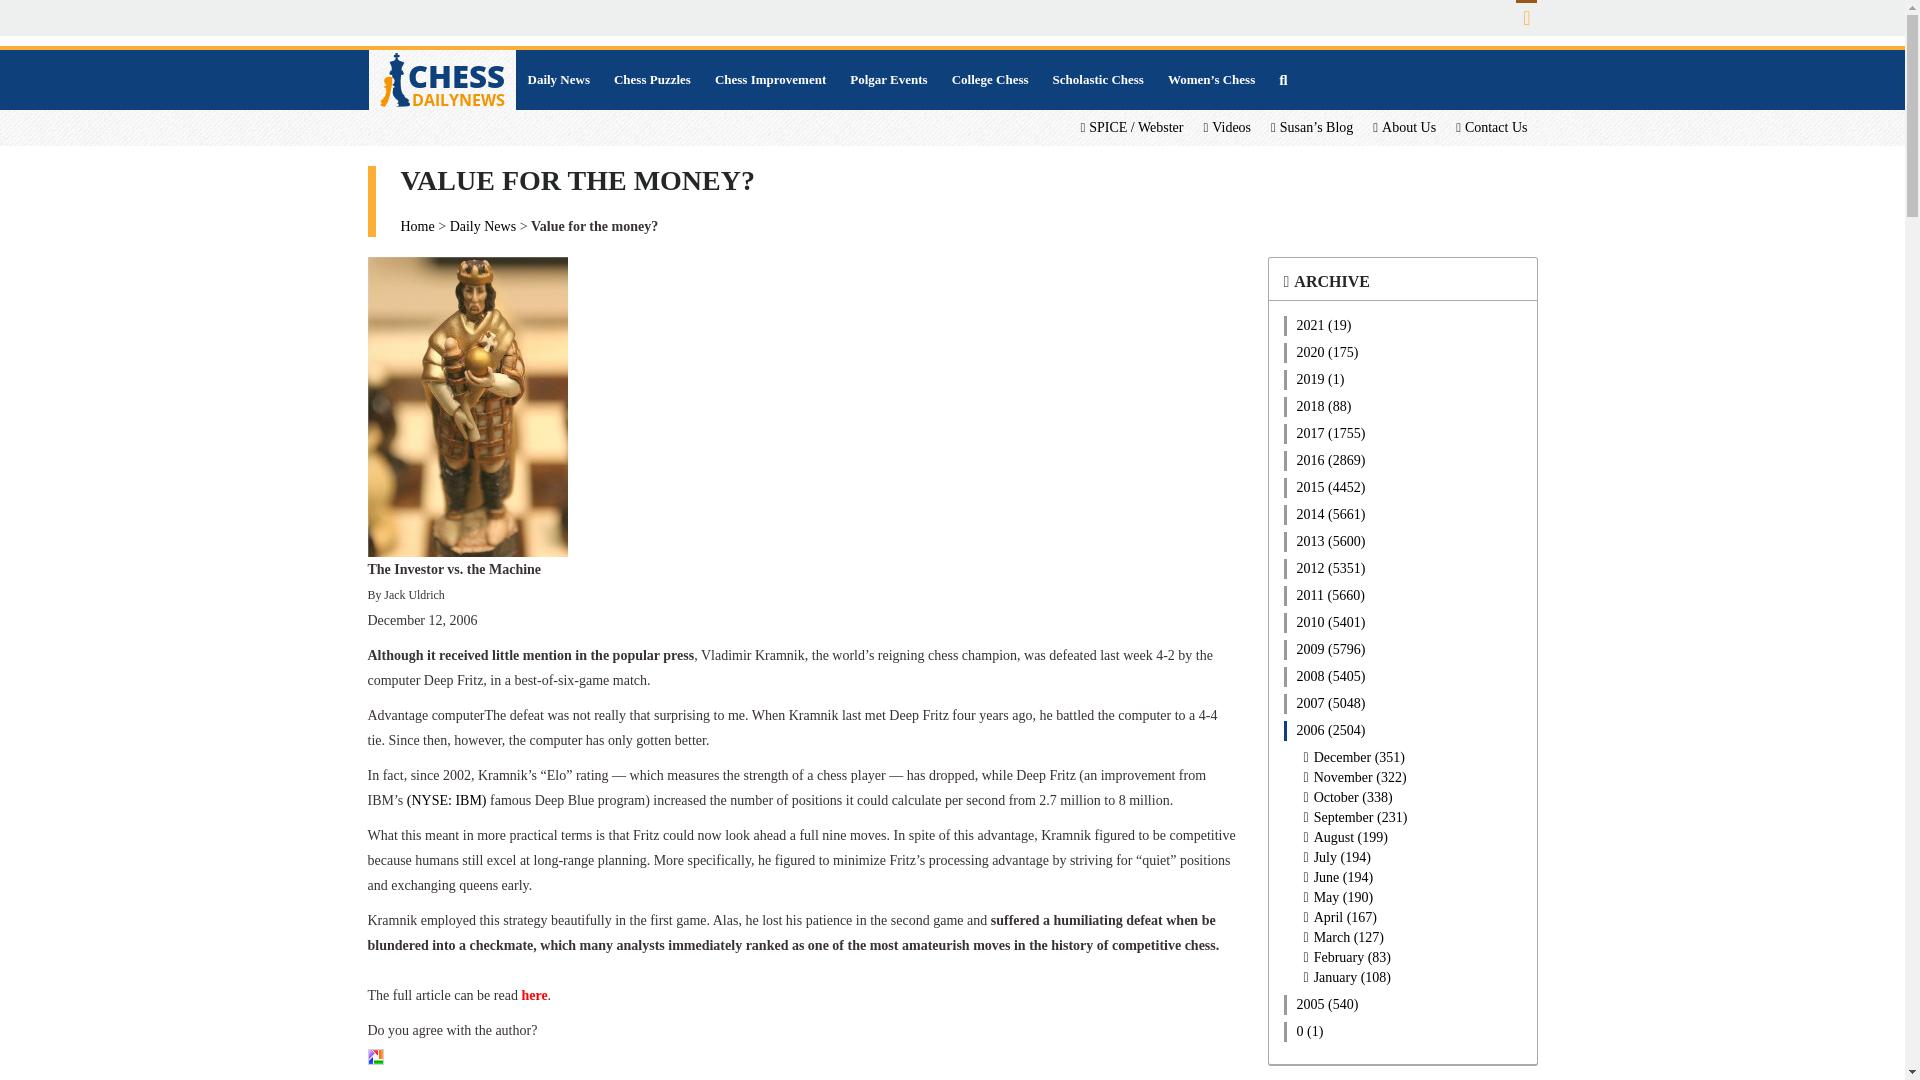 This screenshot has height=1080, width=1920. Describe the element at coordinates (416, 226) in the screenshot. I see `Go to Chess Daily News by Susan Polgar.` at that location.